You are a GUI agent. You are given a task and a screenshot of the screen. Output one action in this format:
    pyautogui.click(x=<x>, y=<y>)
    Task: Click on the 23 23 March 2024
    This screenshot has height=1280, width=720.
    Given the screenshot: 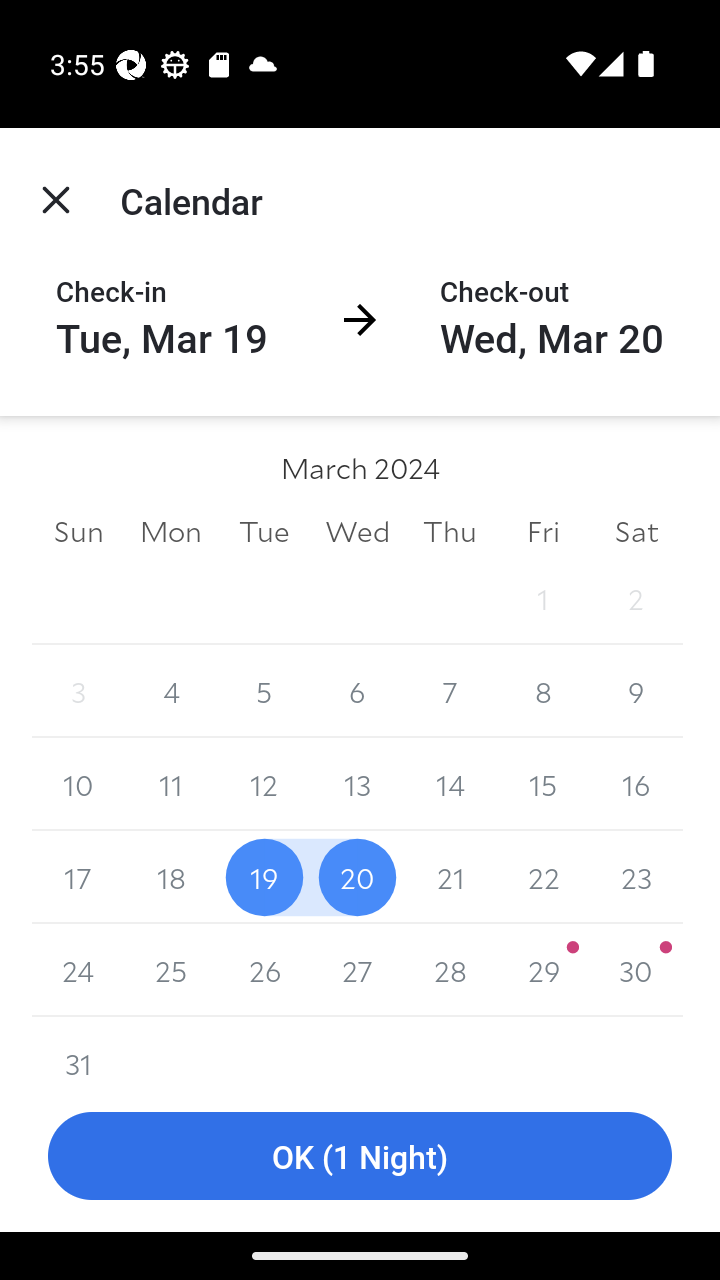 What is the action you would take?
    pyautogui.click(x=636, y=877)
    